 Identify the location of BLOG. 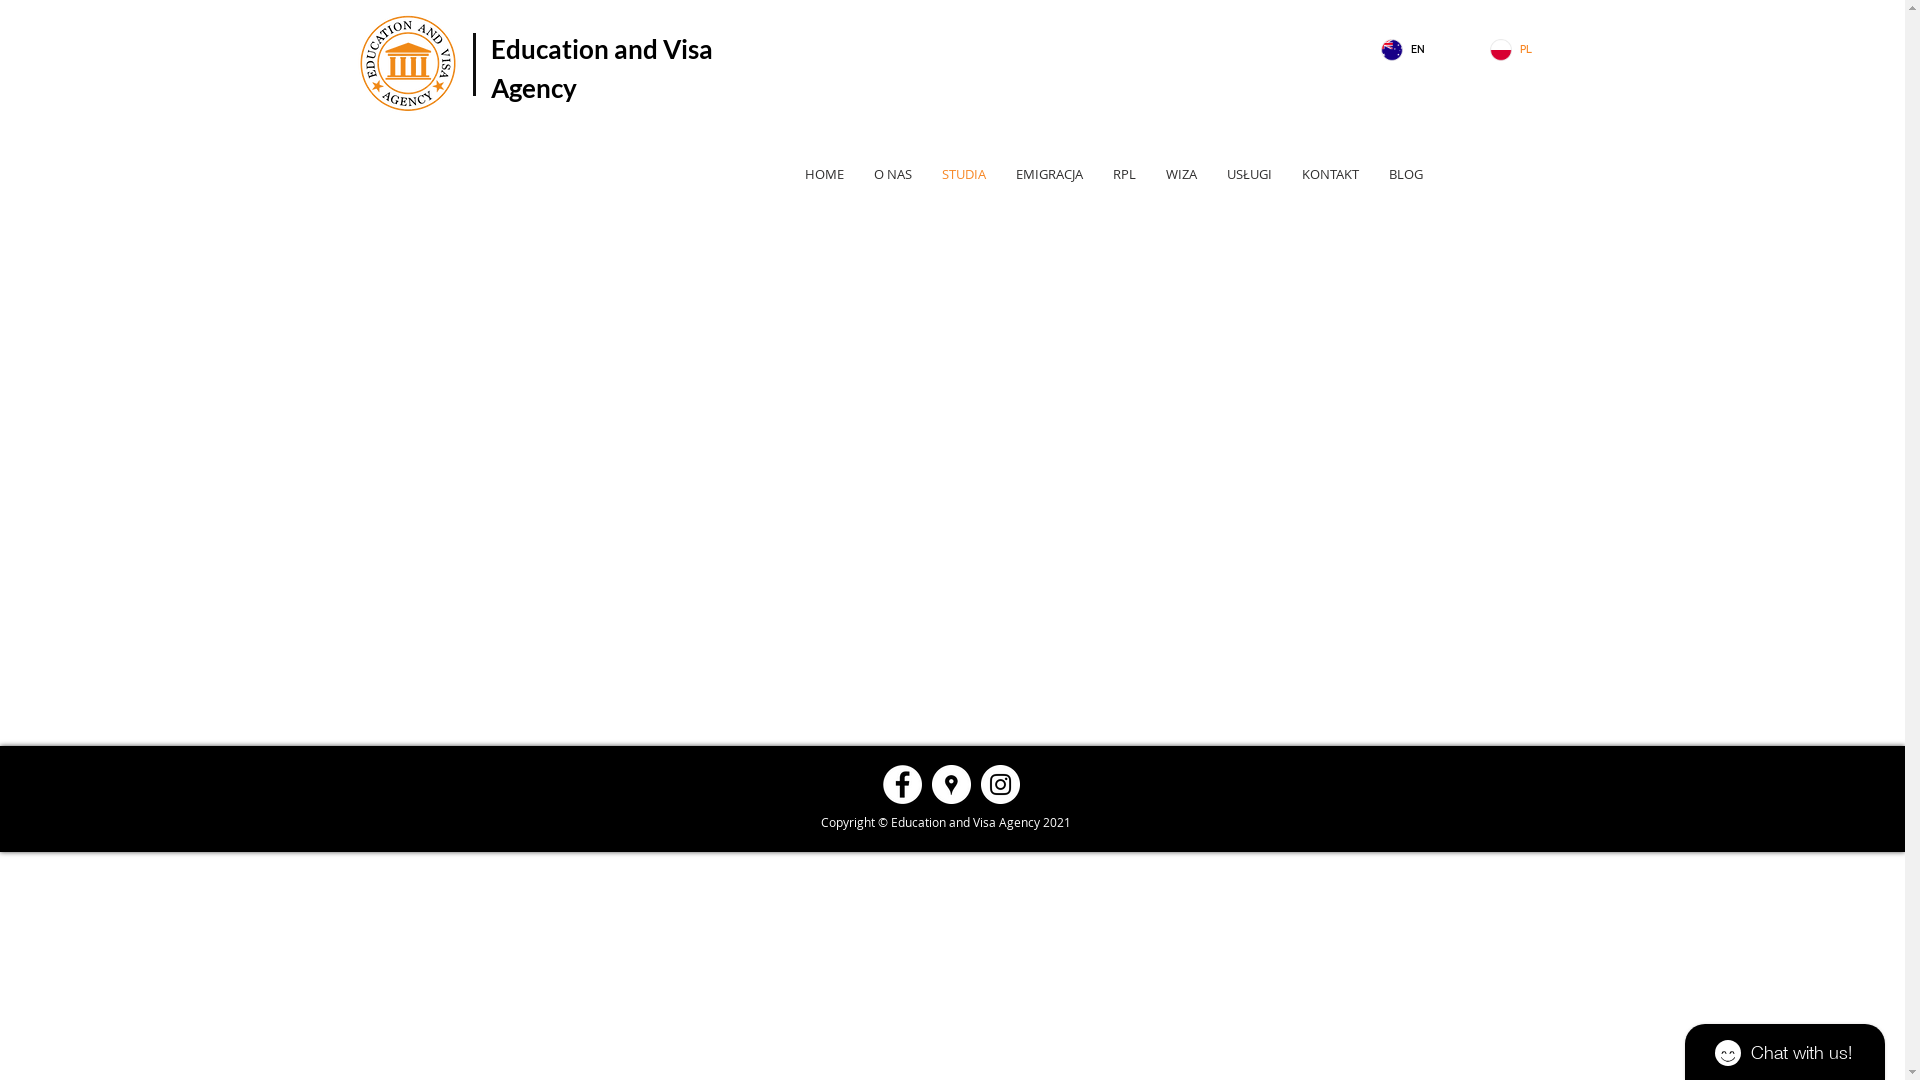
(1406, 174).